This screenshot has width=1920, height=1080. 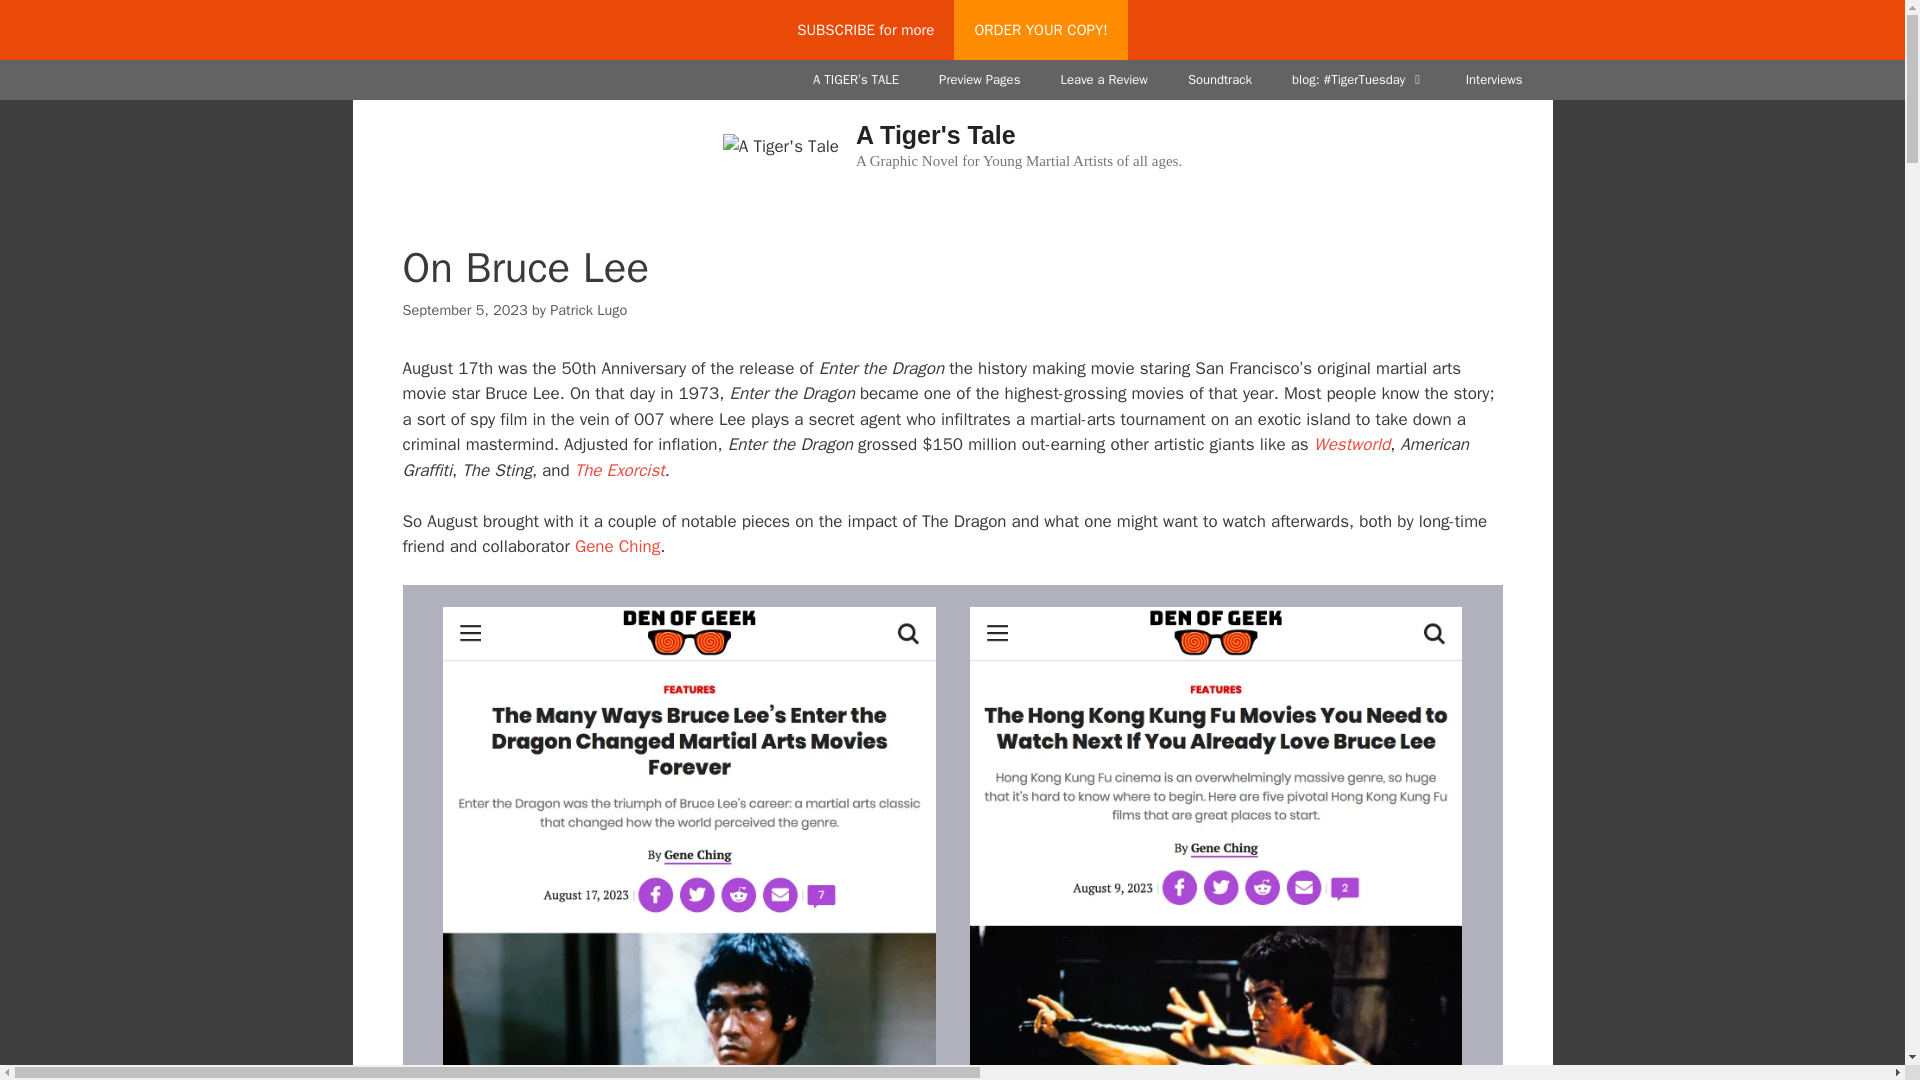 What do you see at coordinates (617, 546) in the screenshot?
I see `Gene Ching` at bounding box center [617, 546].